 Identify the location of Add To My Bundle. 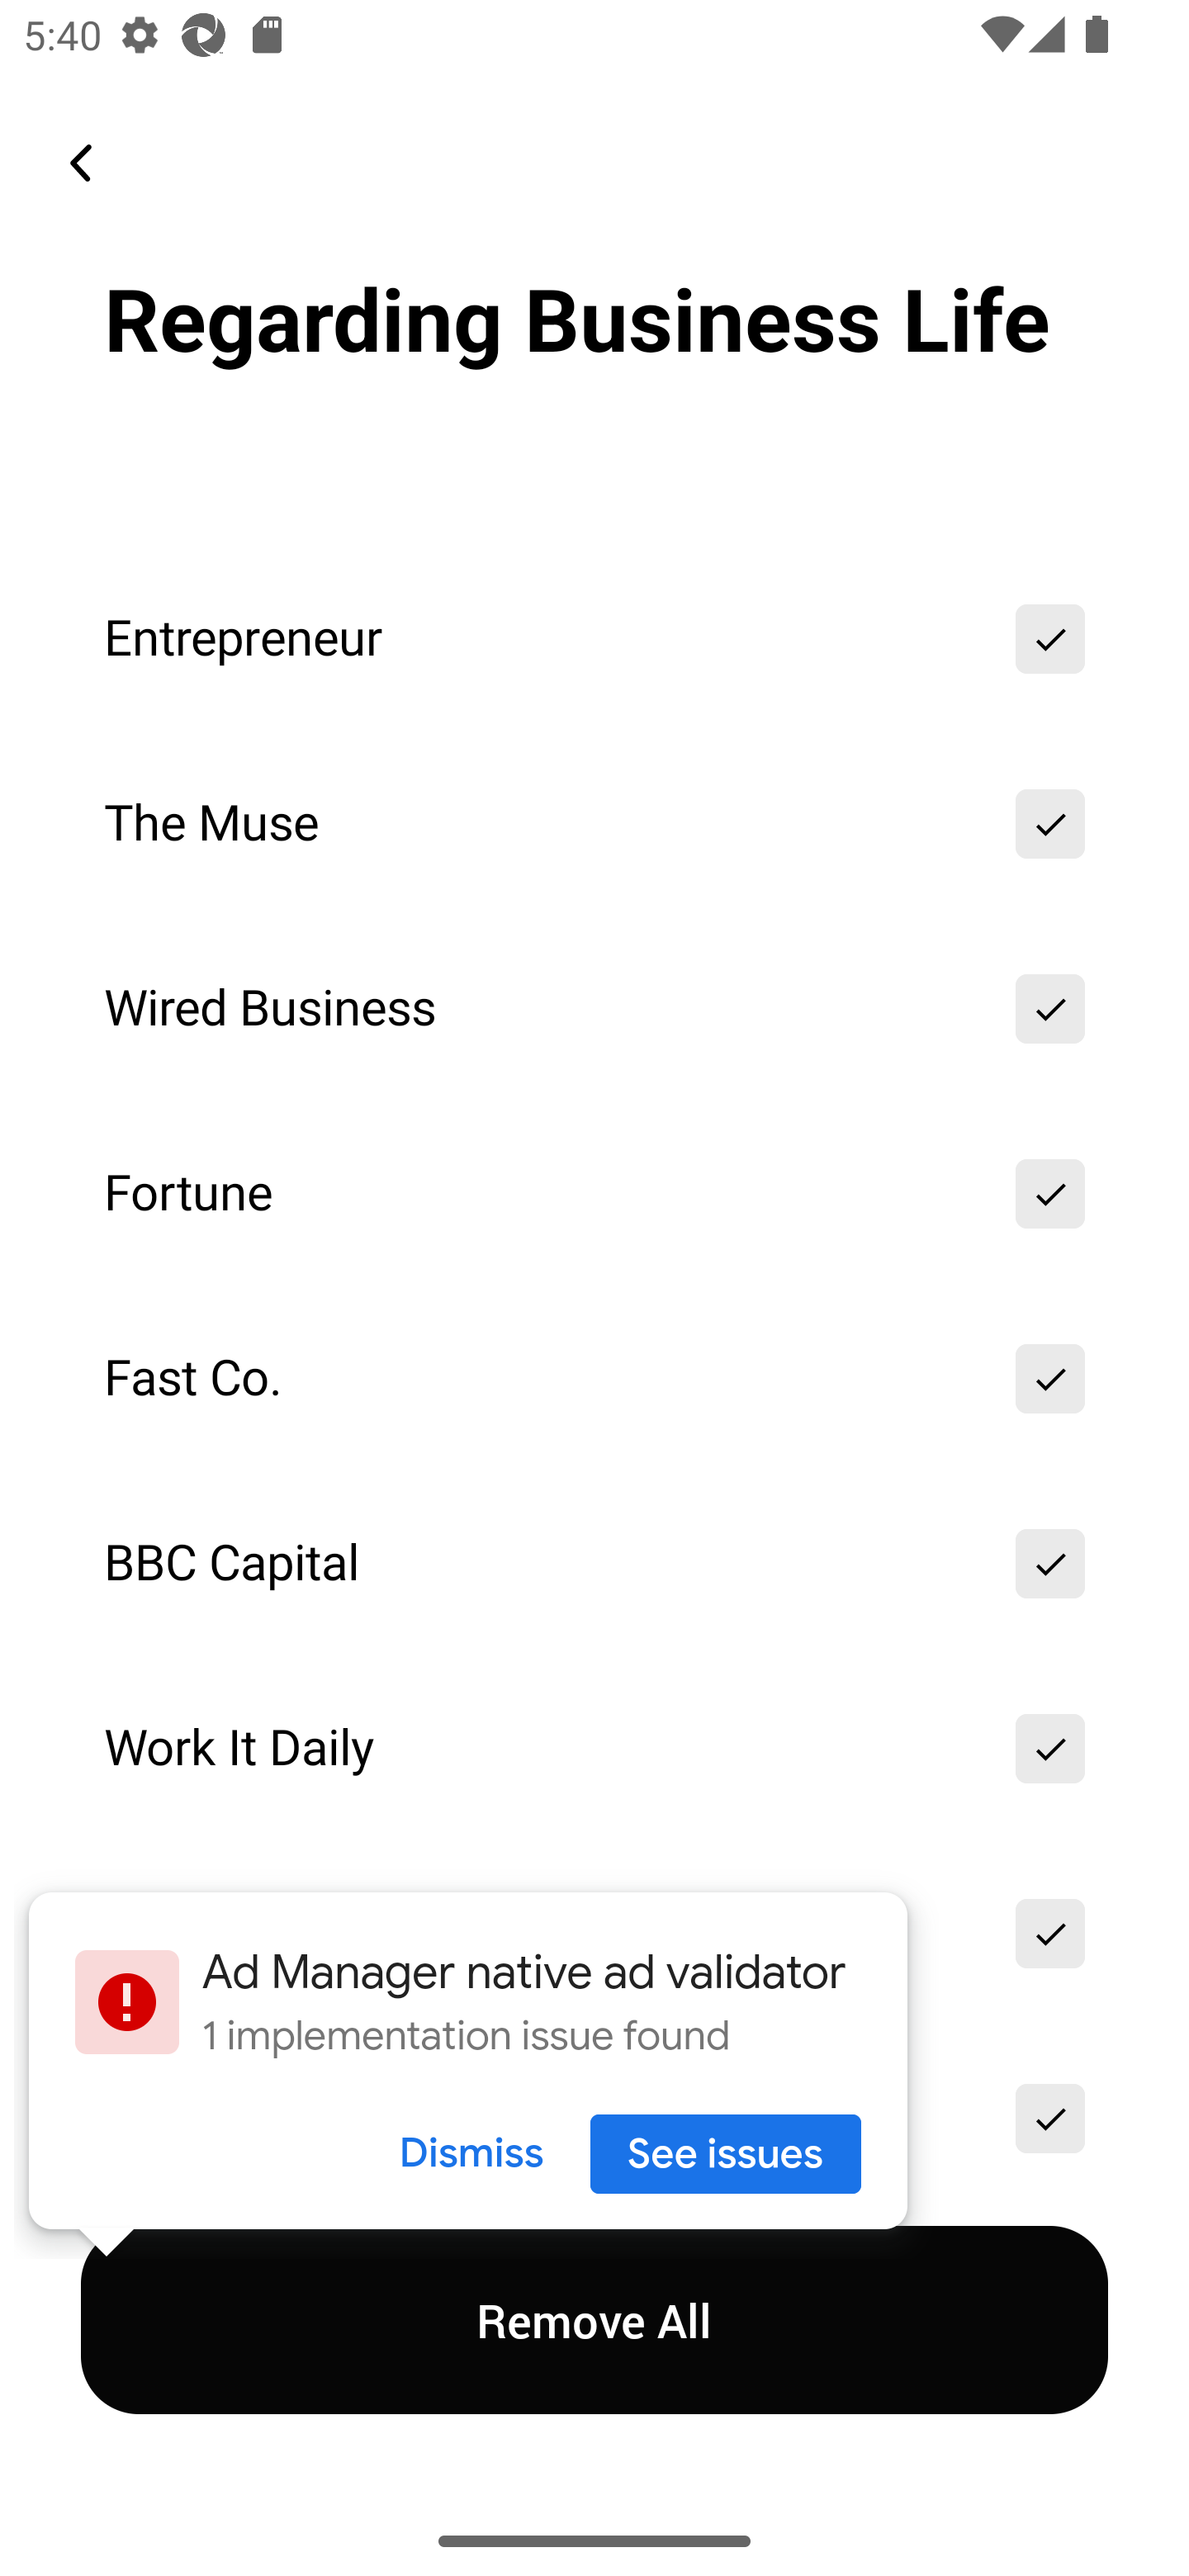
(1050, 1009).